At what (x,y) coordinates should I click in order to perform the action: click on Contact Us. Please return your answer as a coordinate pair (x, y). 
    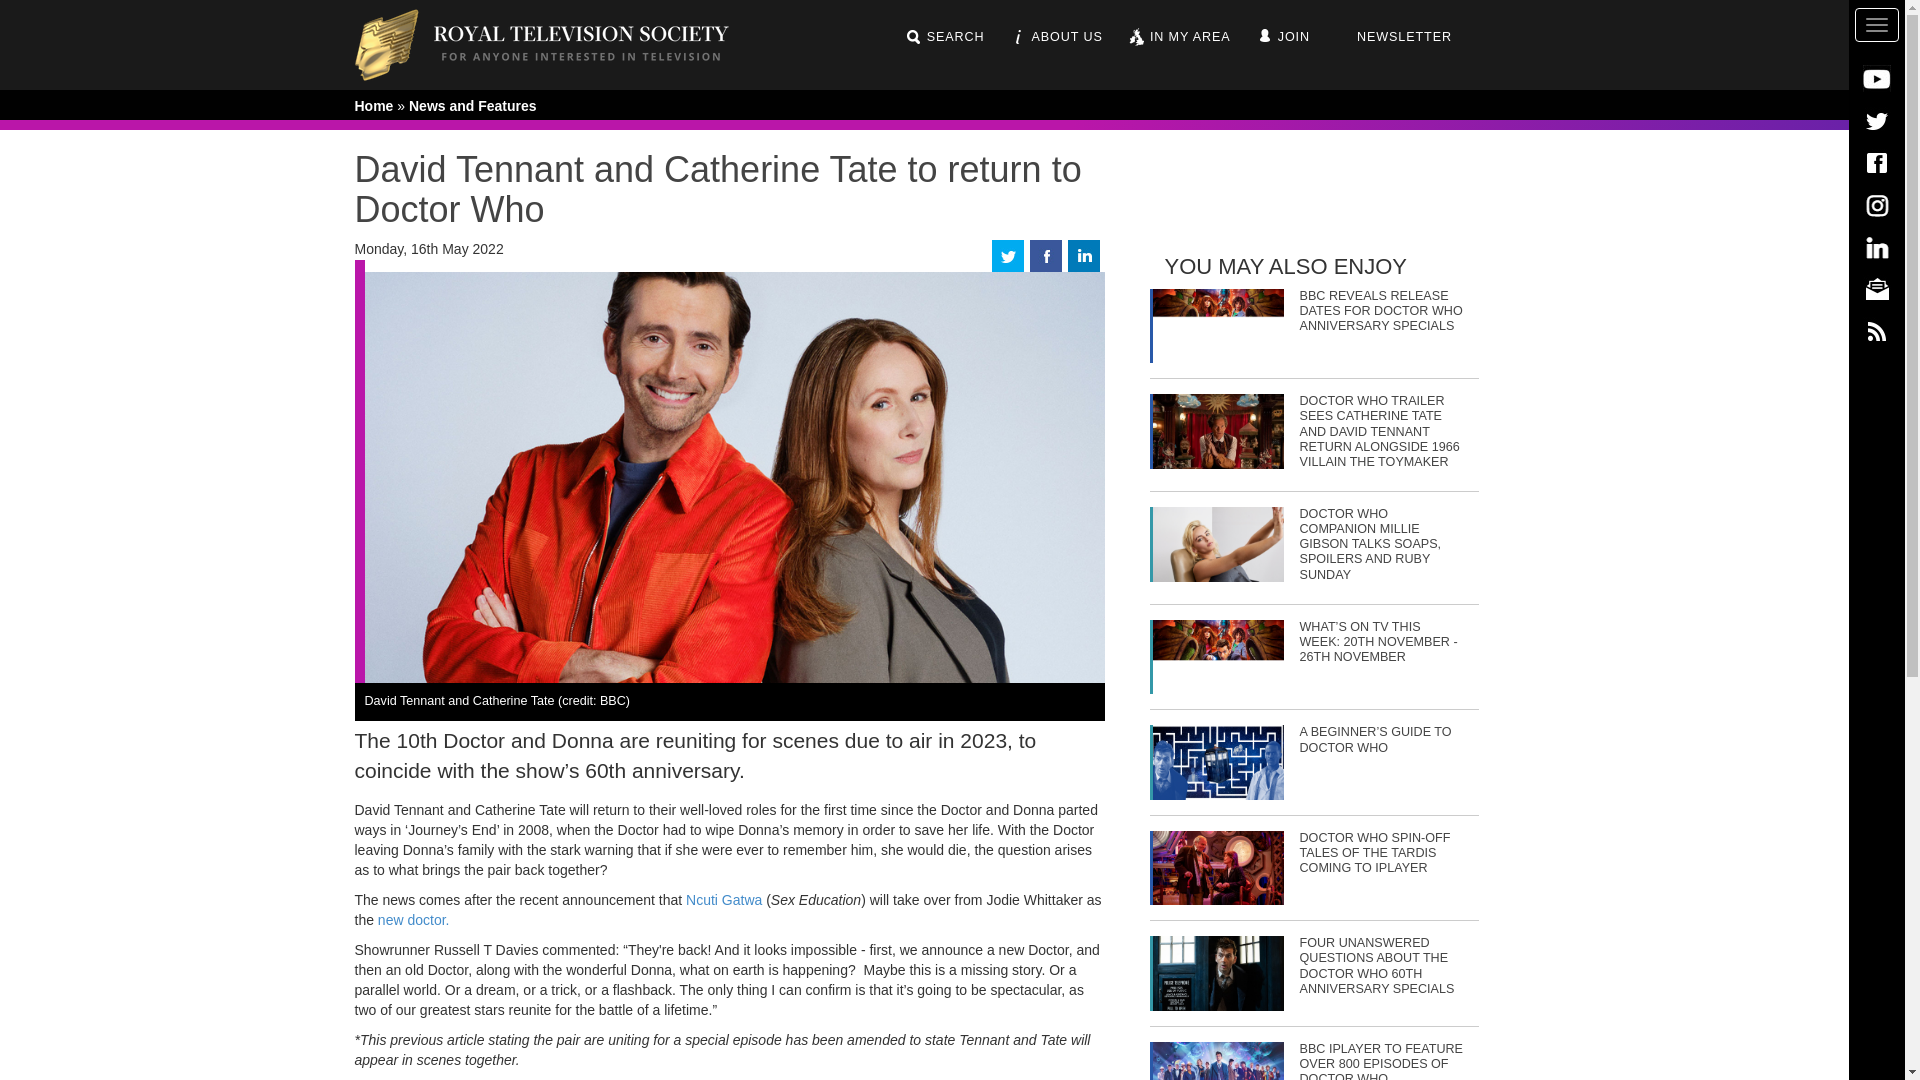
    Looking at the image, I should click on (1876, 288).